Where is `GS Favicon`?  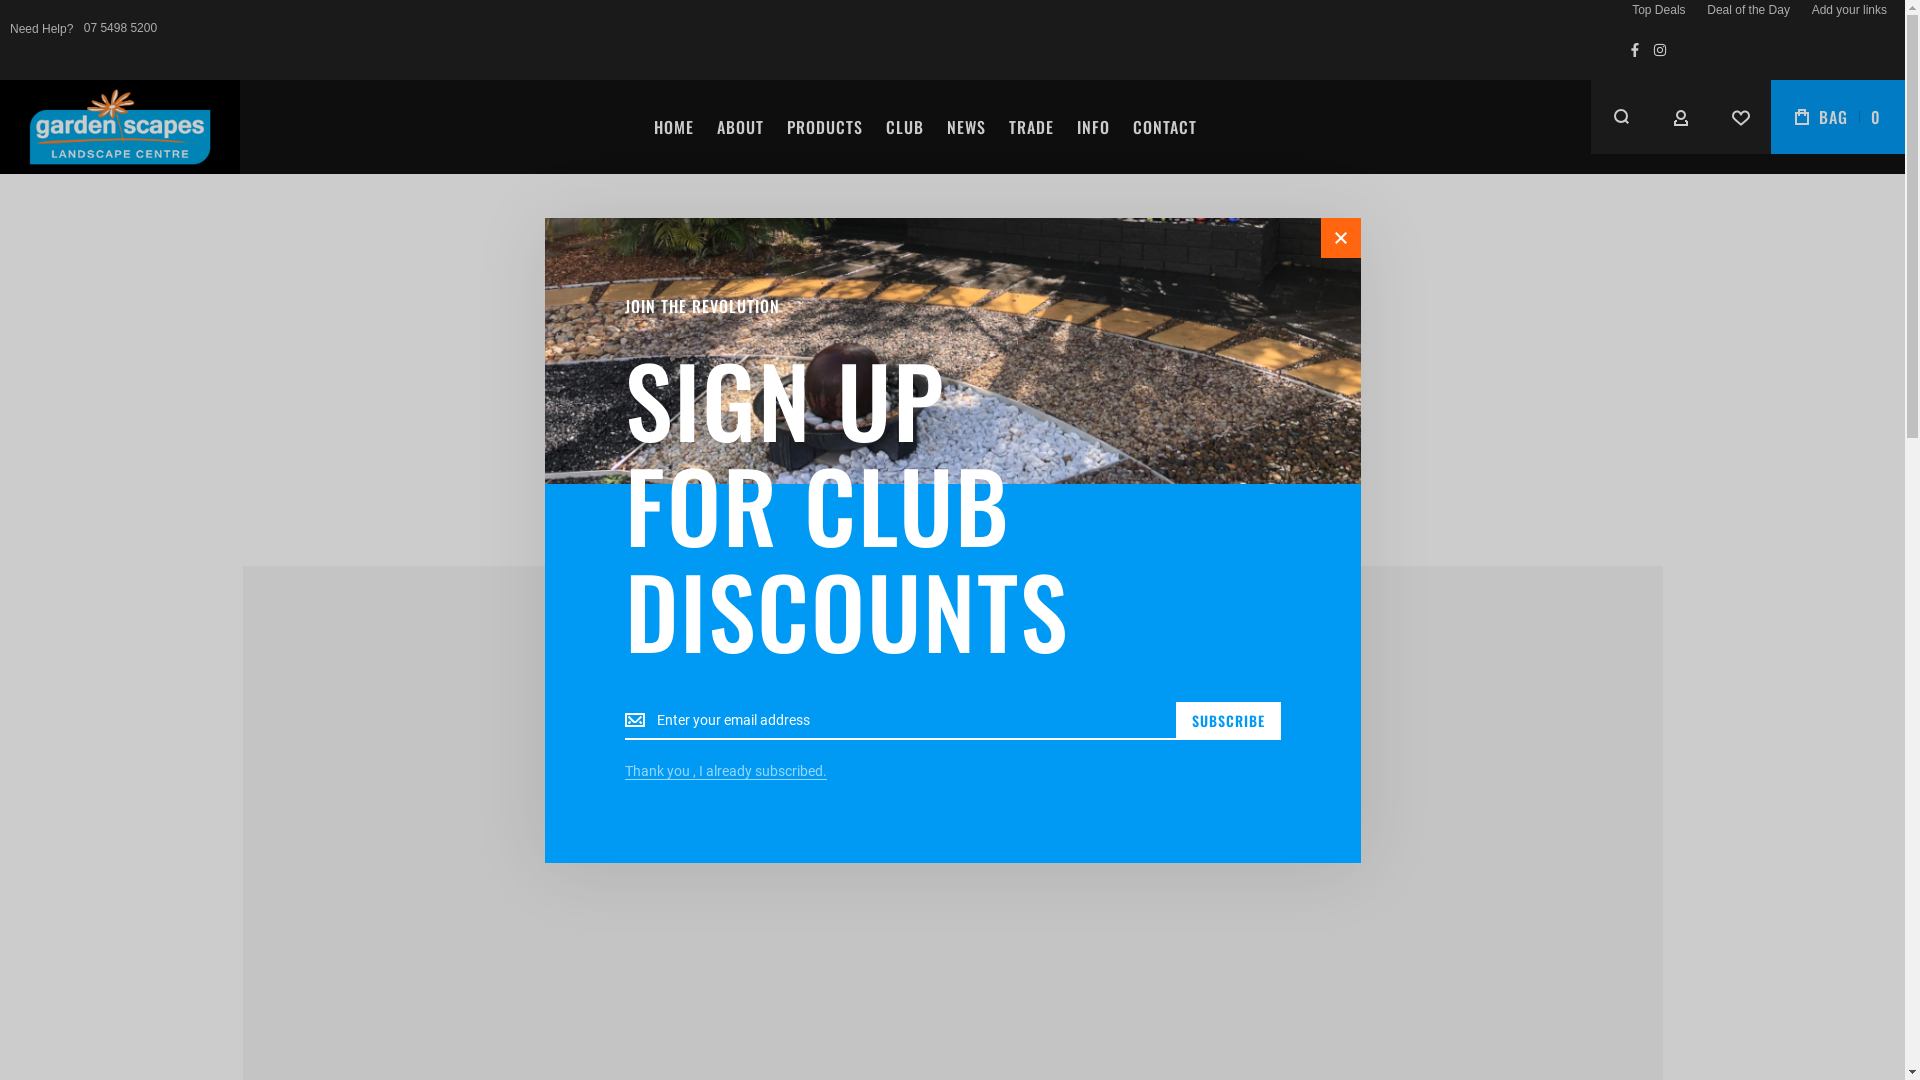 GS Favicon is located at coordinates (120, 127).